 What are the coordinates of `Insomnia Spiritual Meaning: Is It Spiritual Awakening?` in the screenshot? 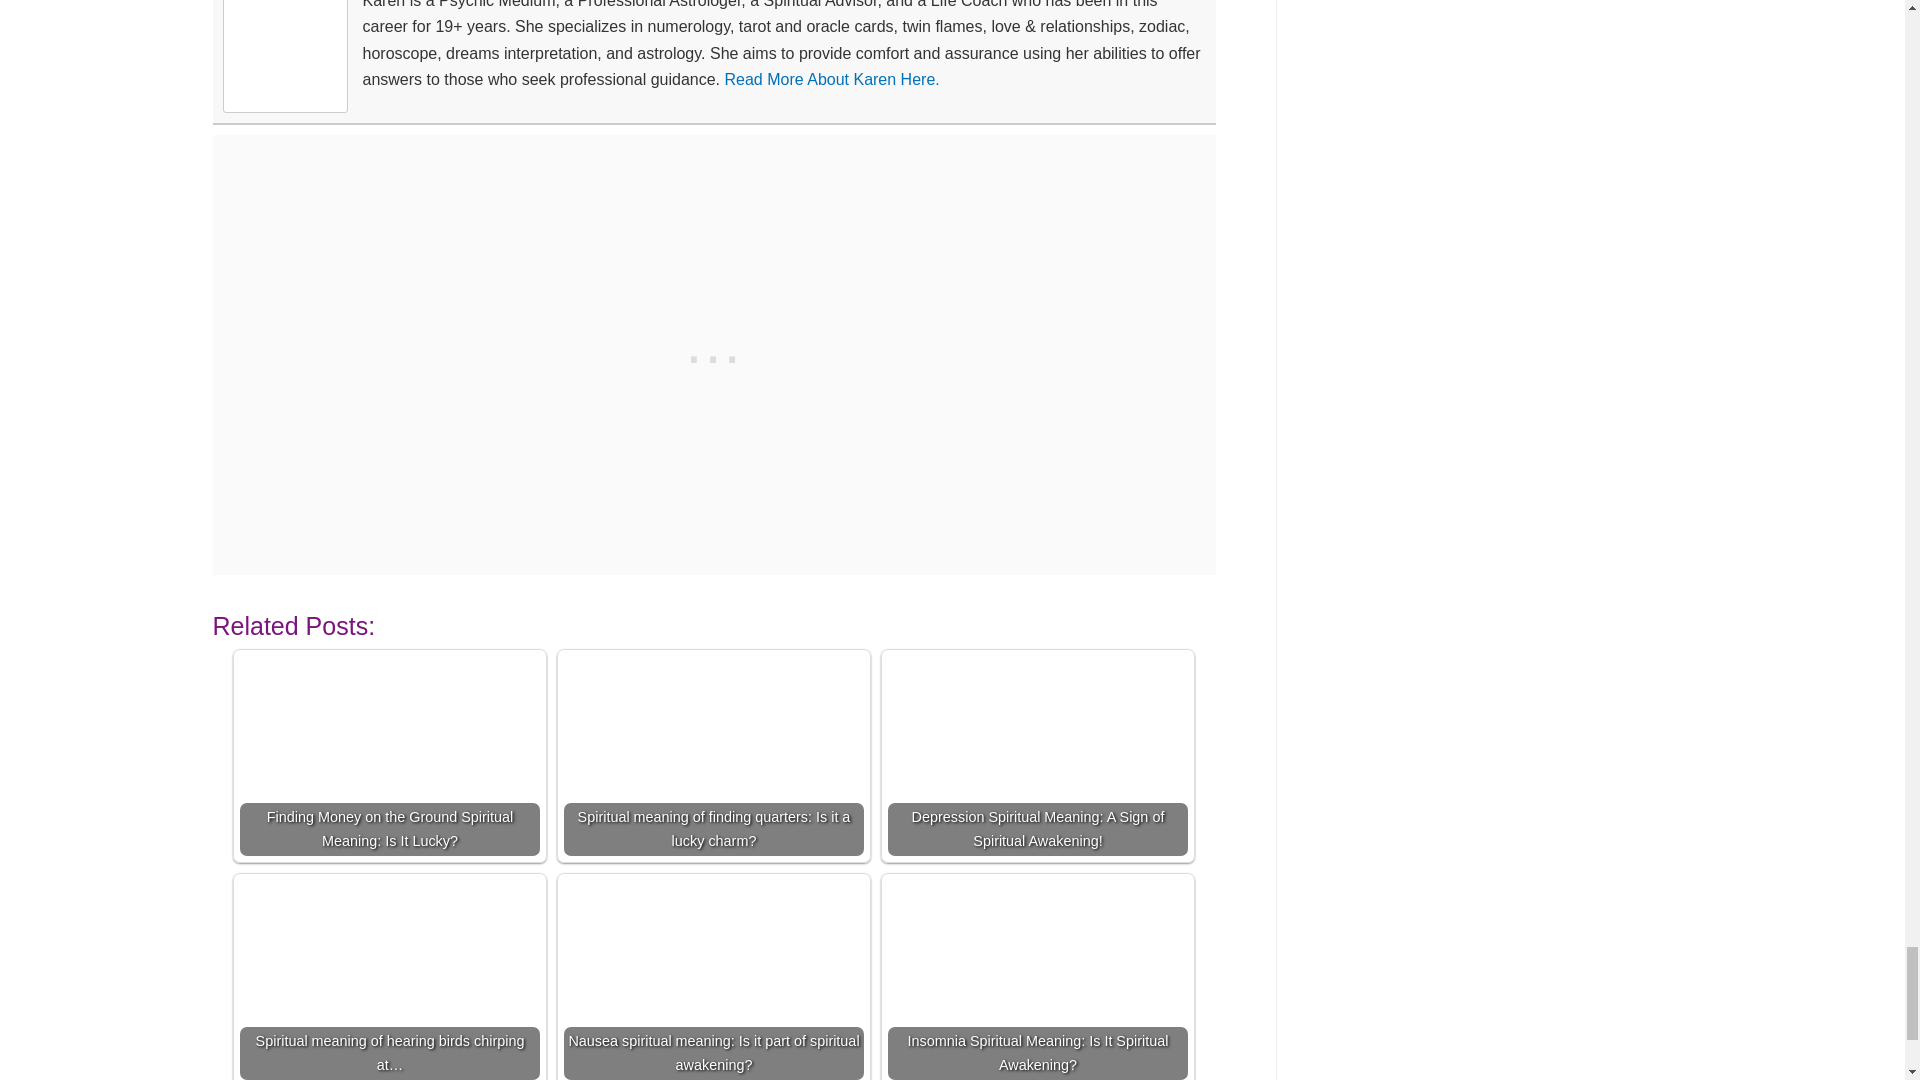 It's located at (1038, 980).